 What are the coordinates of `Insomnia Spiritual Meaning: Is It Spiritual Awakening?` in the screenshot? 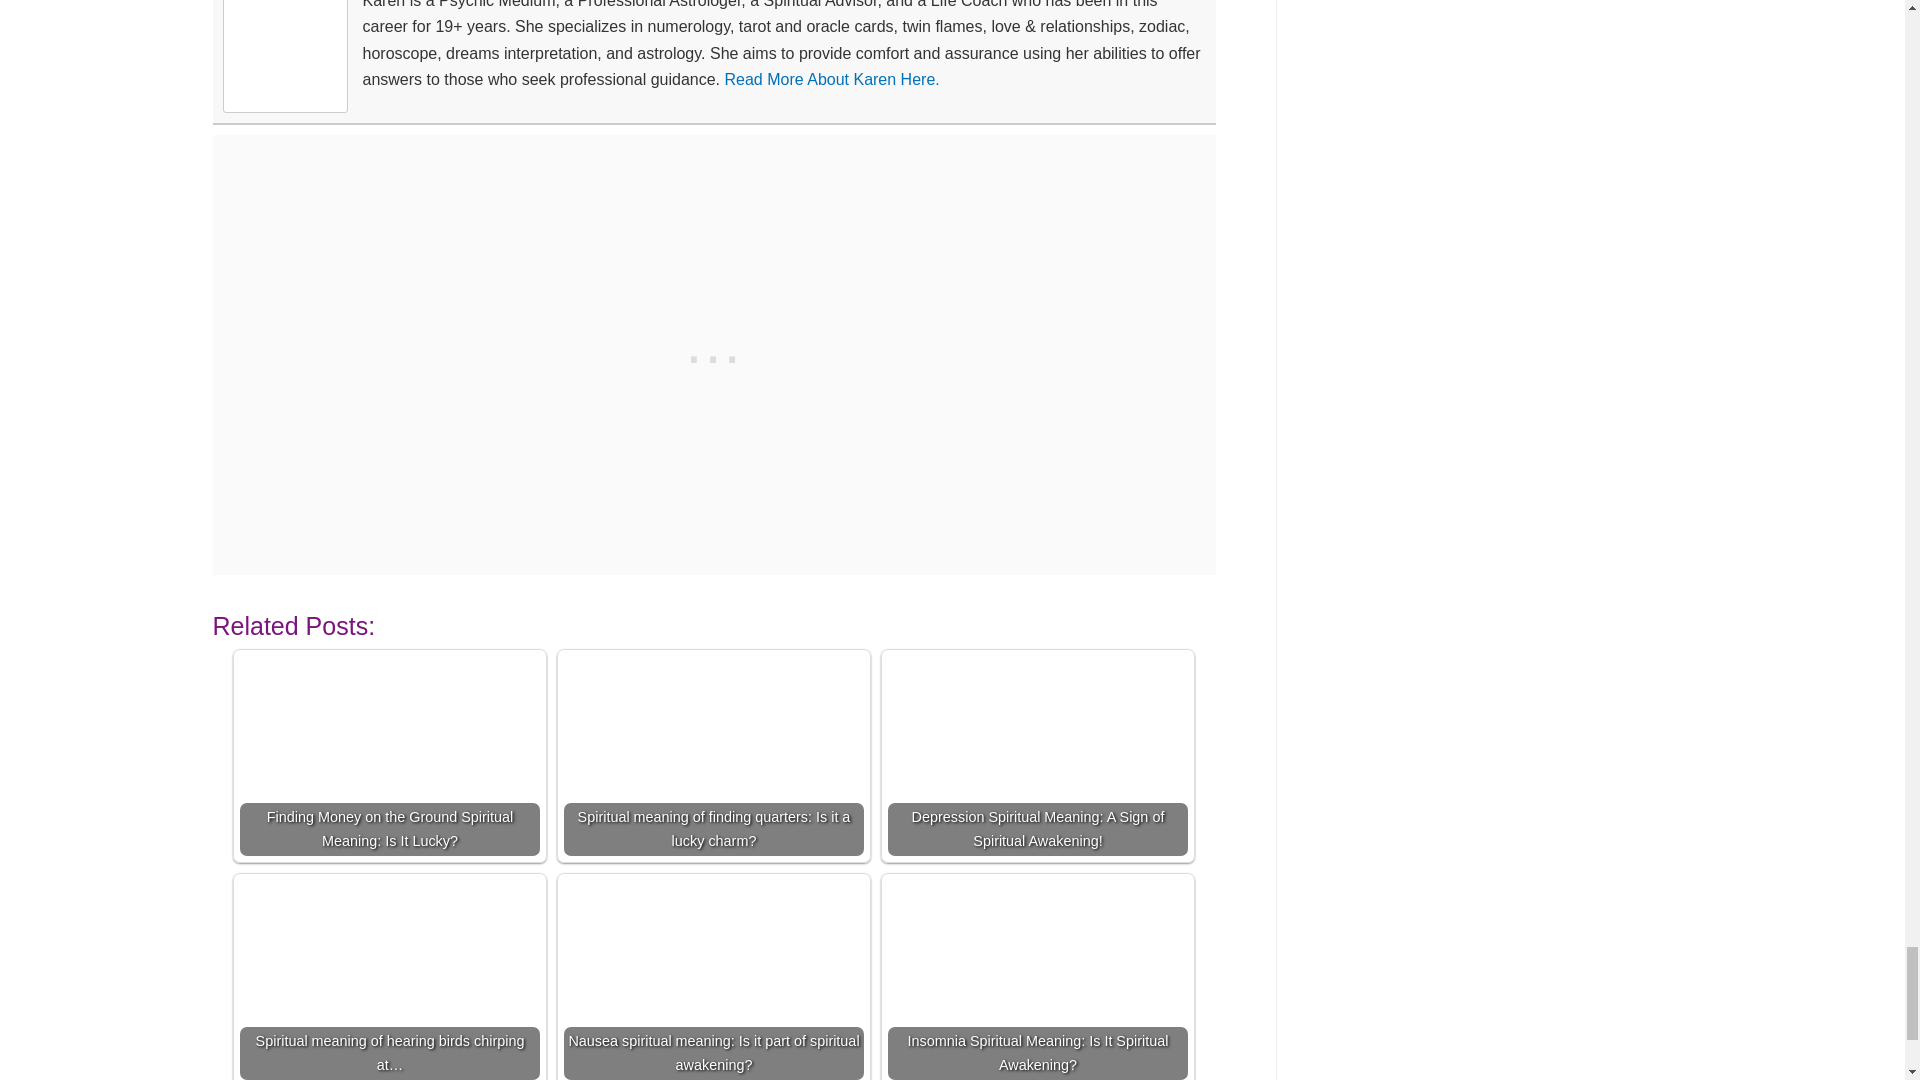 It's located at (1038, 980).